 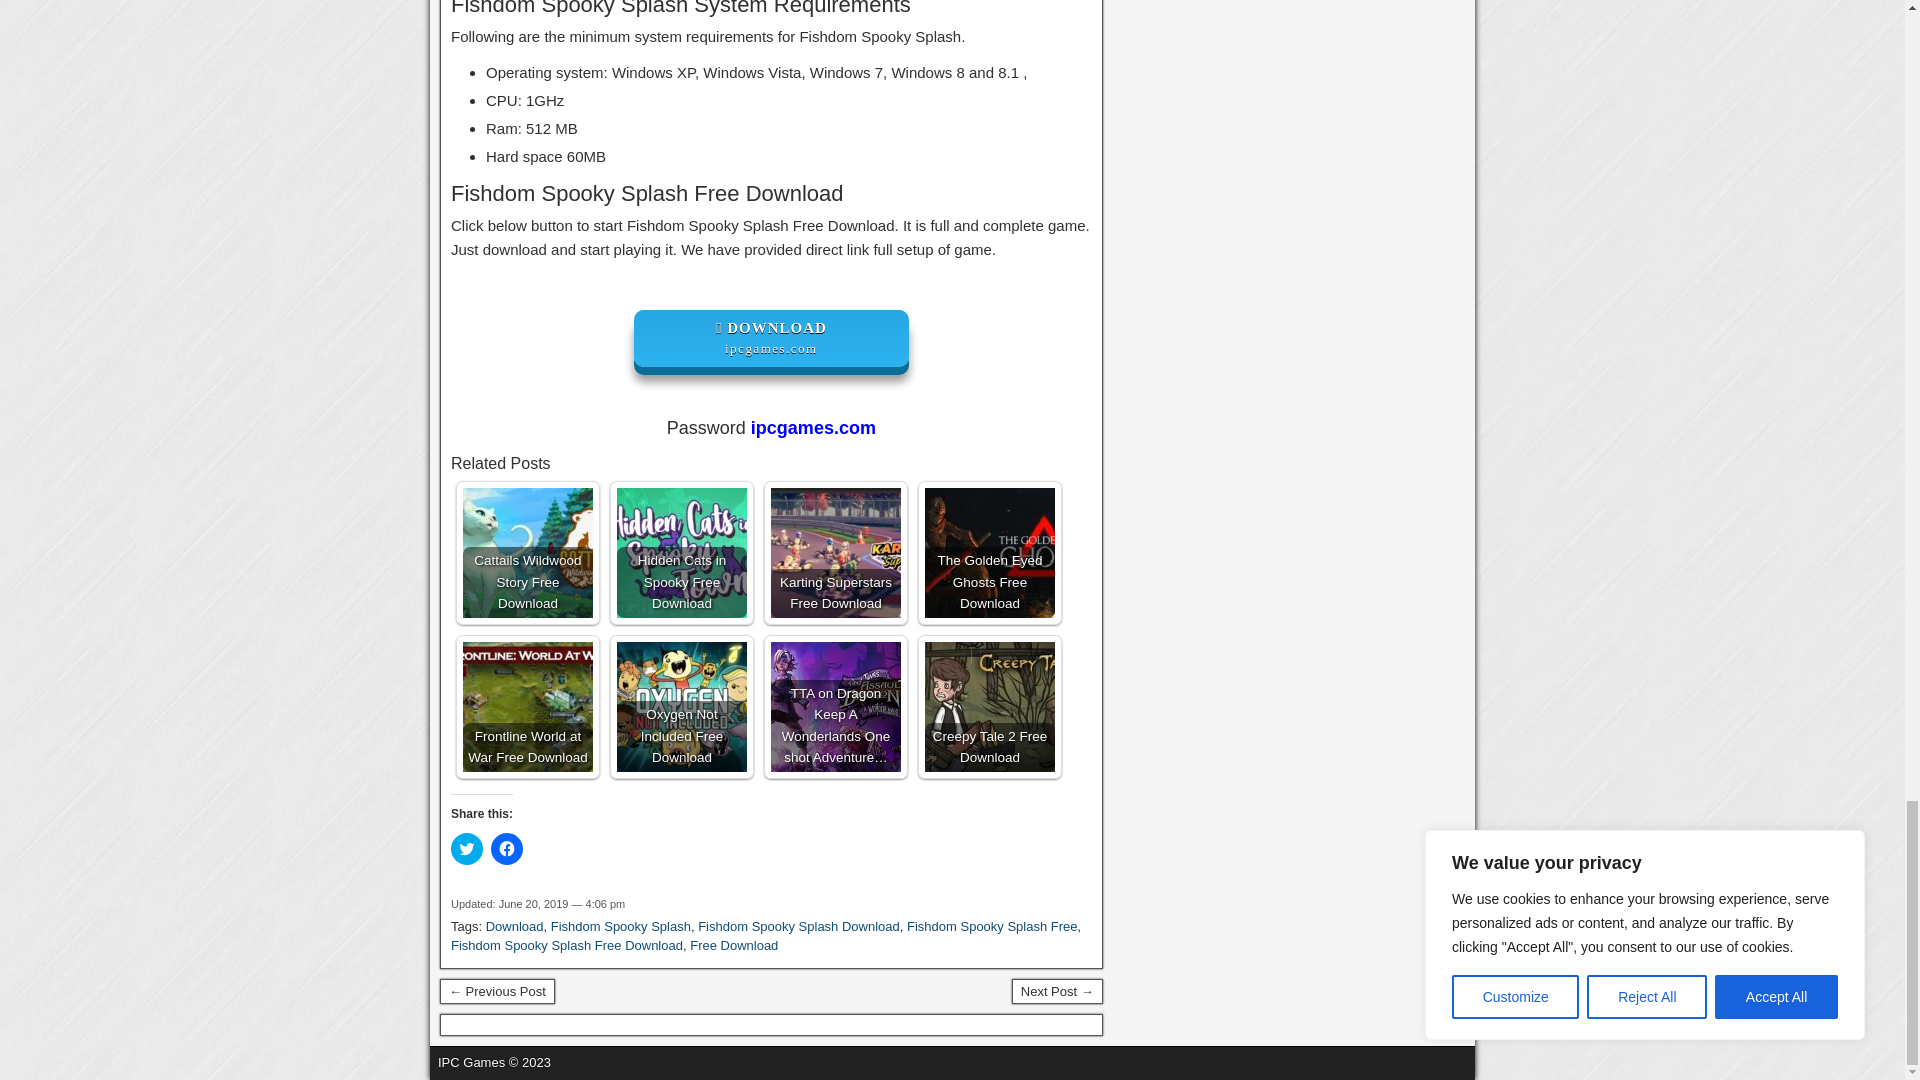 I want to click on Oxygen Not Included Free Download, so click(x=681, y=706).